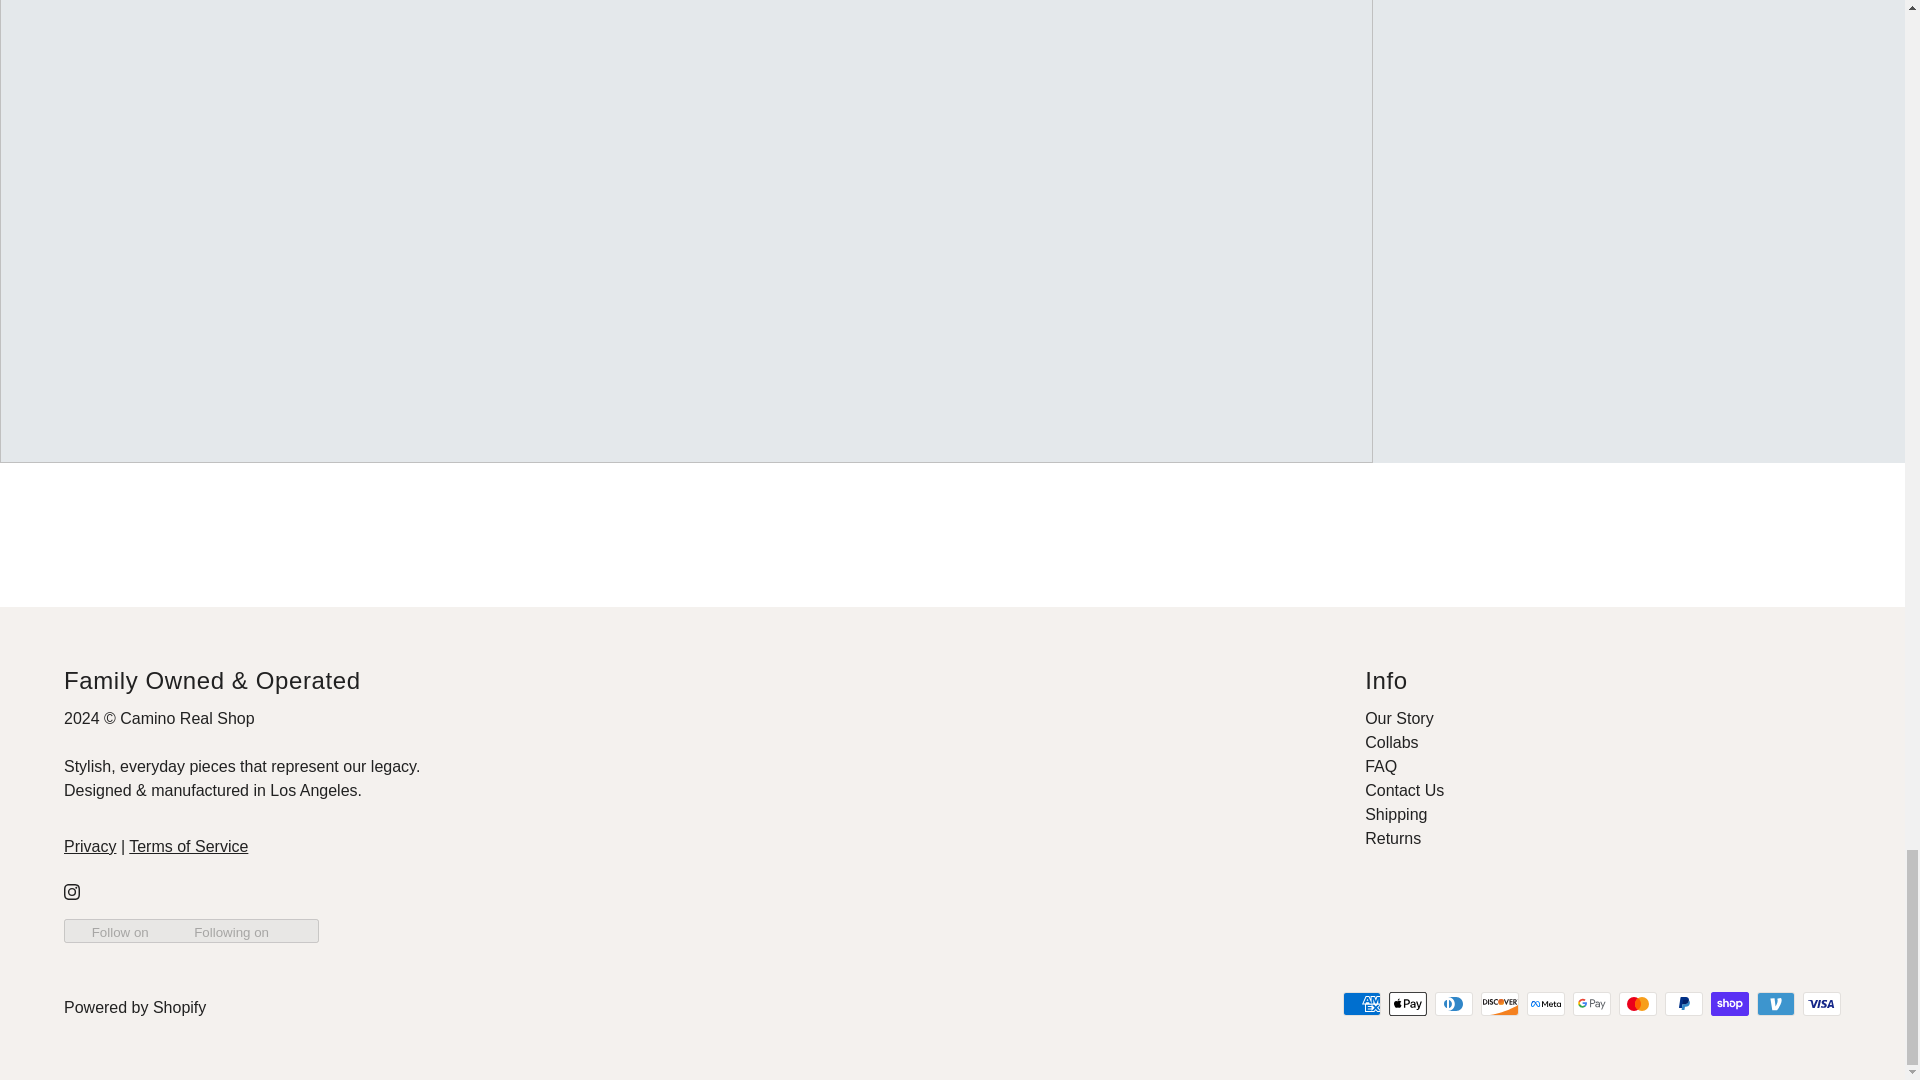  Describe the element at coordinates (1396, 814) in the screenshot. I see `Shipping` at that location.